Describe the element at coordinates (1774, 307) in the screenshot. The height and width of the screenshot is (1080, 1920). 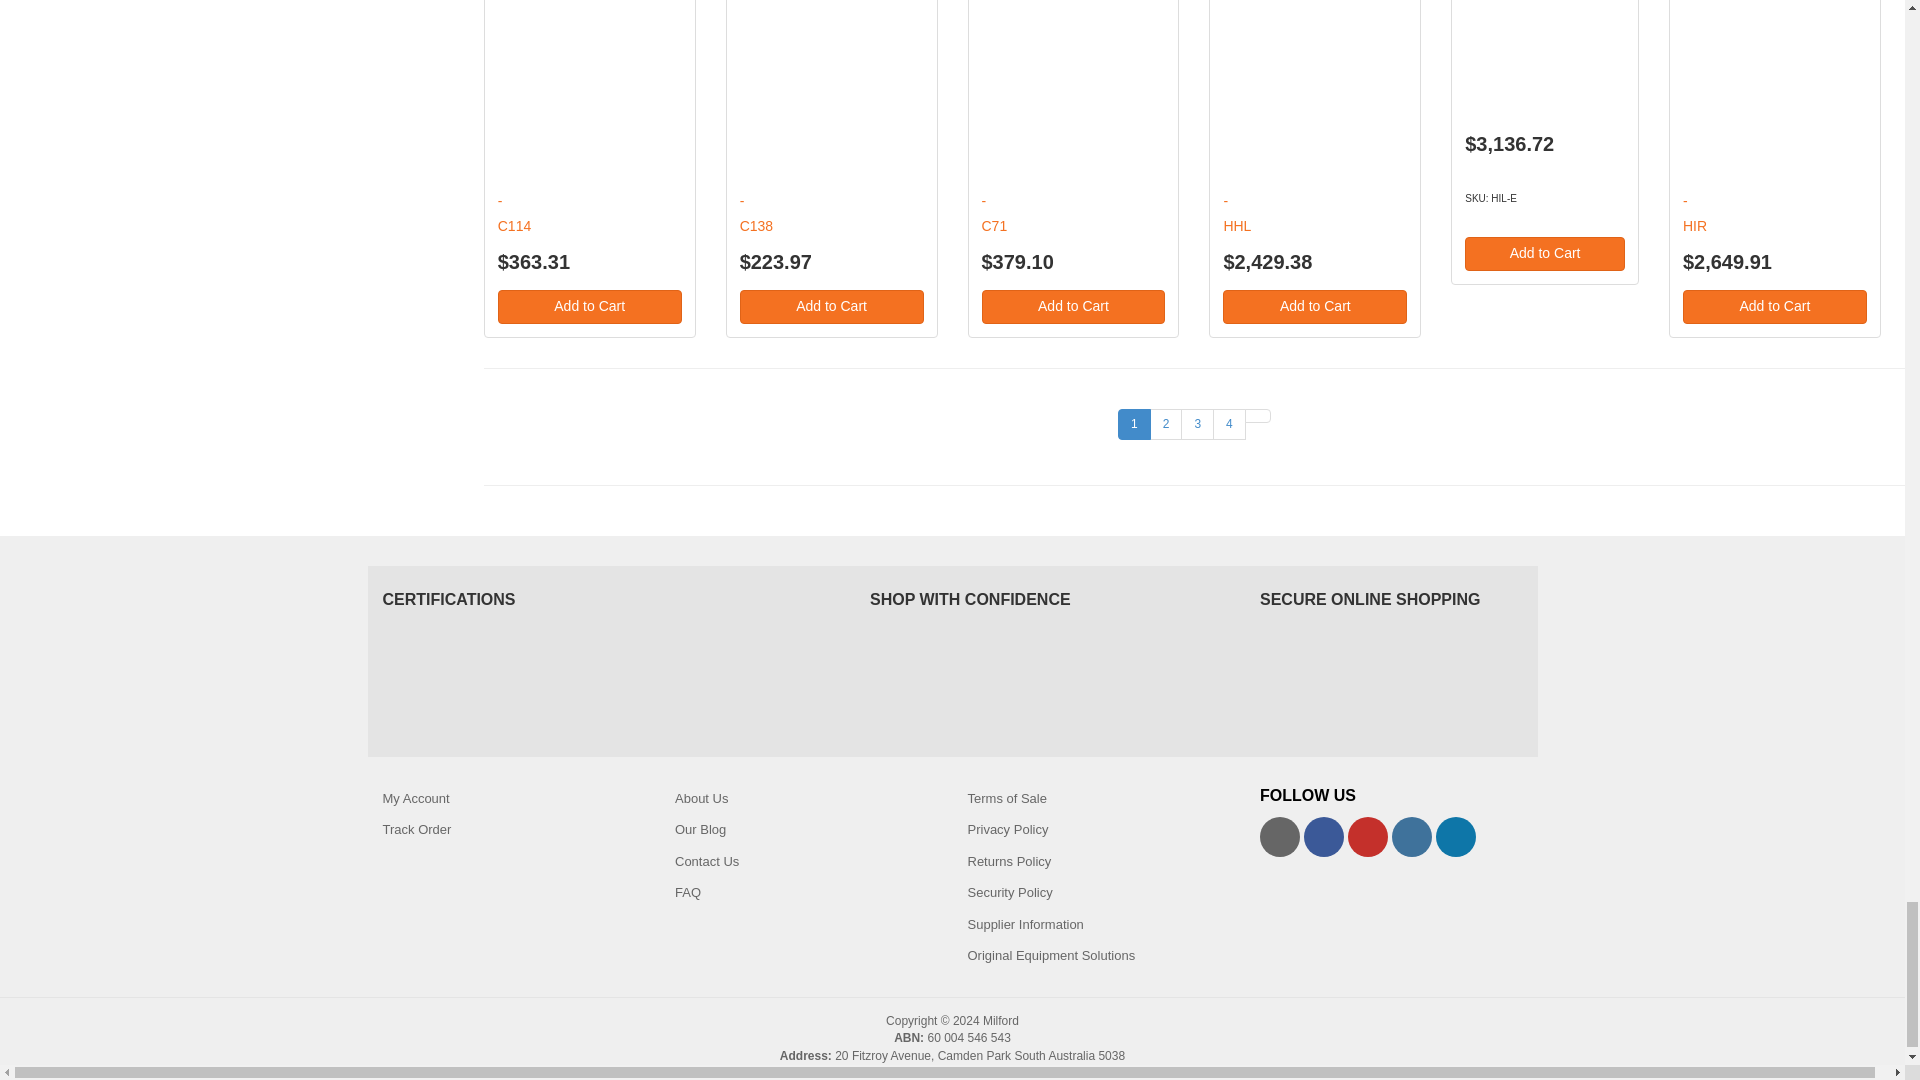
I see `Add  to Cart` at that location.